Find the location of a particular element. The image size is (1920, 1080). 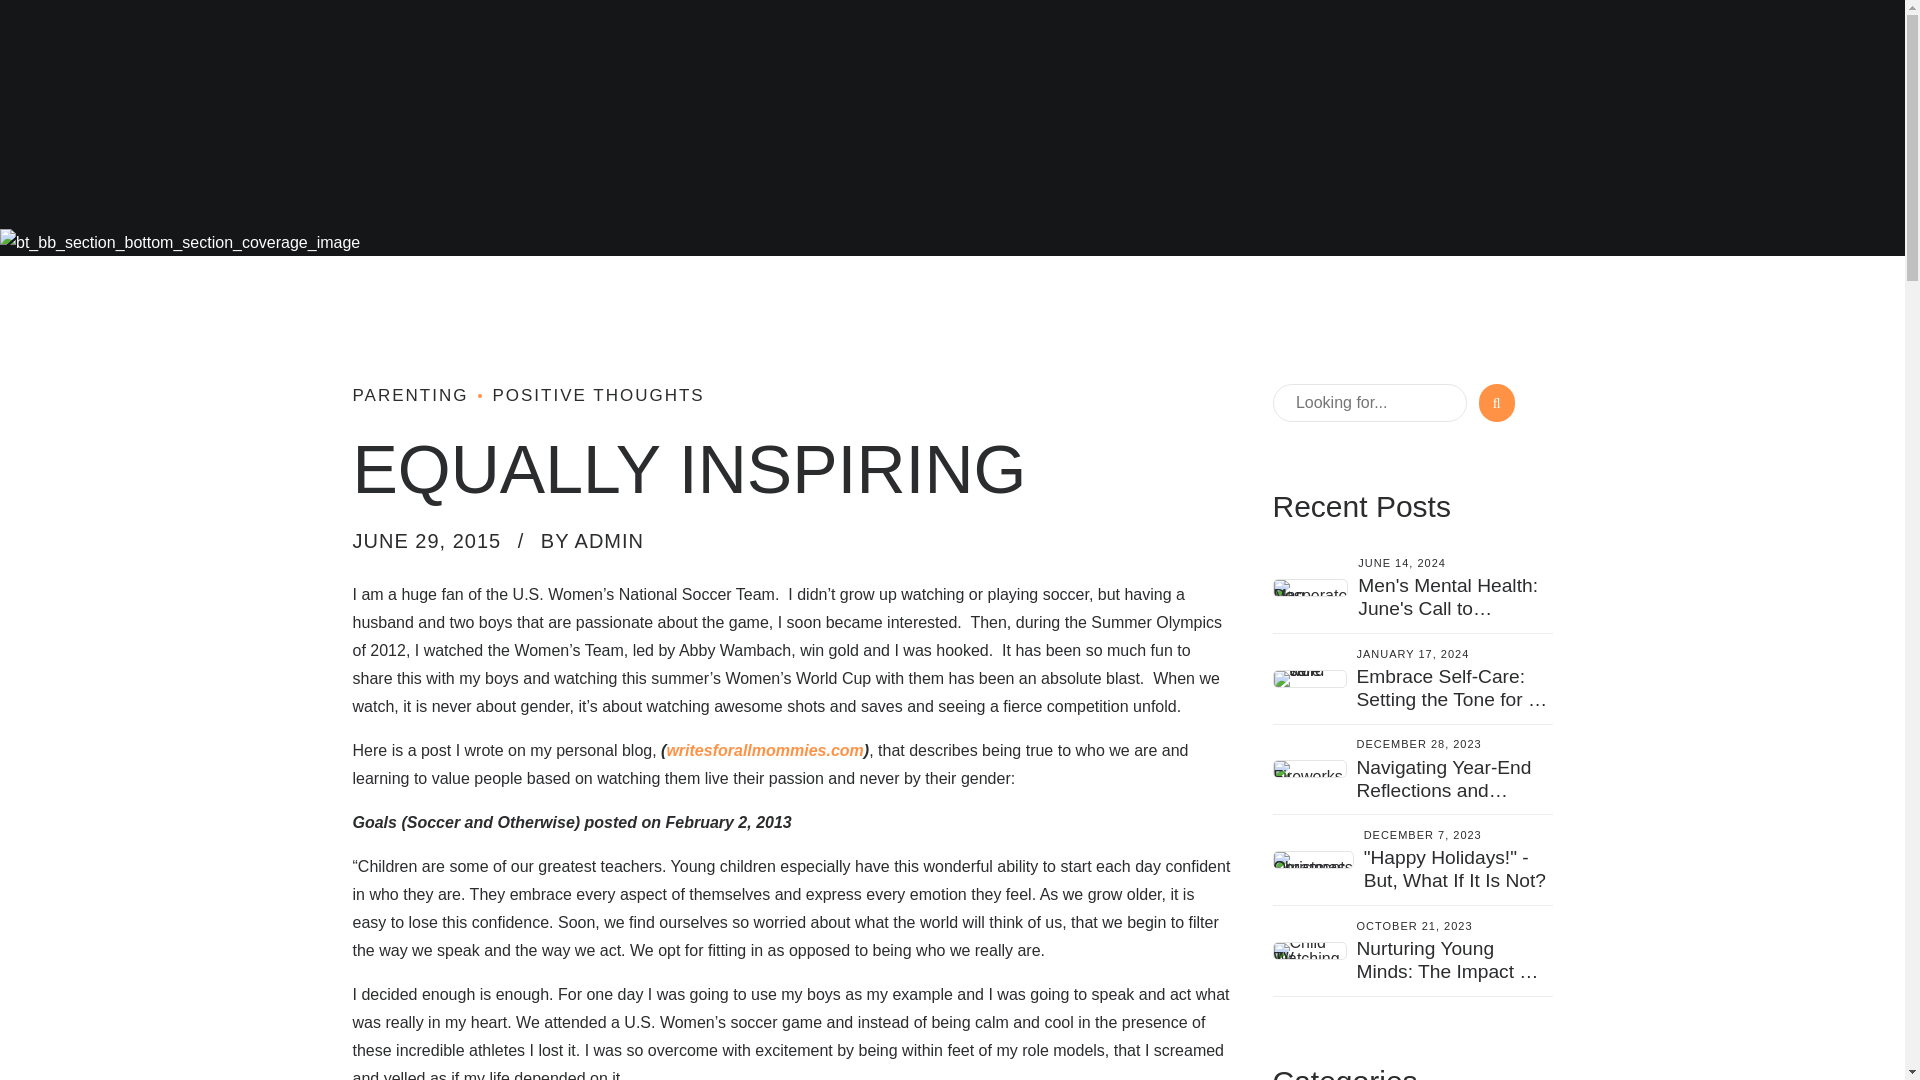

BY ADMIN is located at coordinates (592, 540).